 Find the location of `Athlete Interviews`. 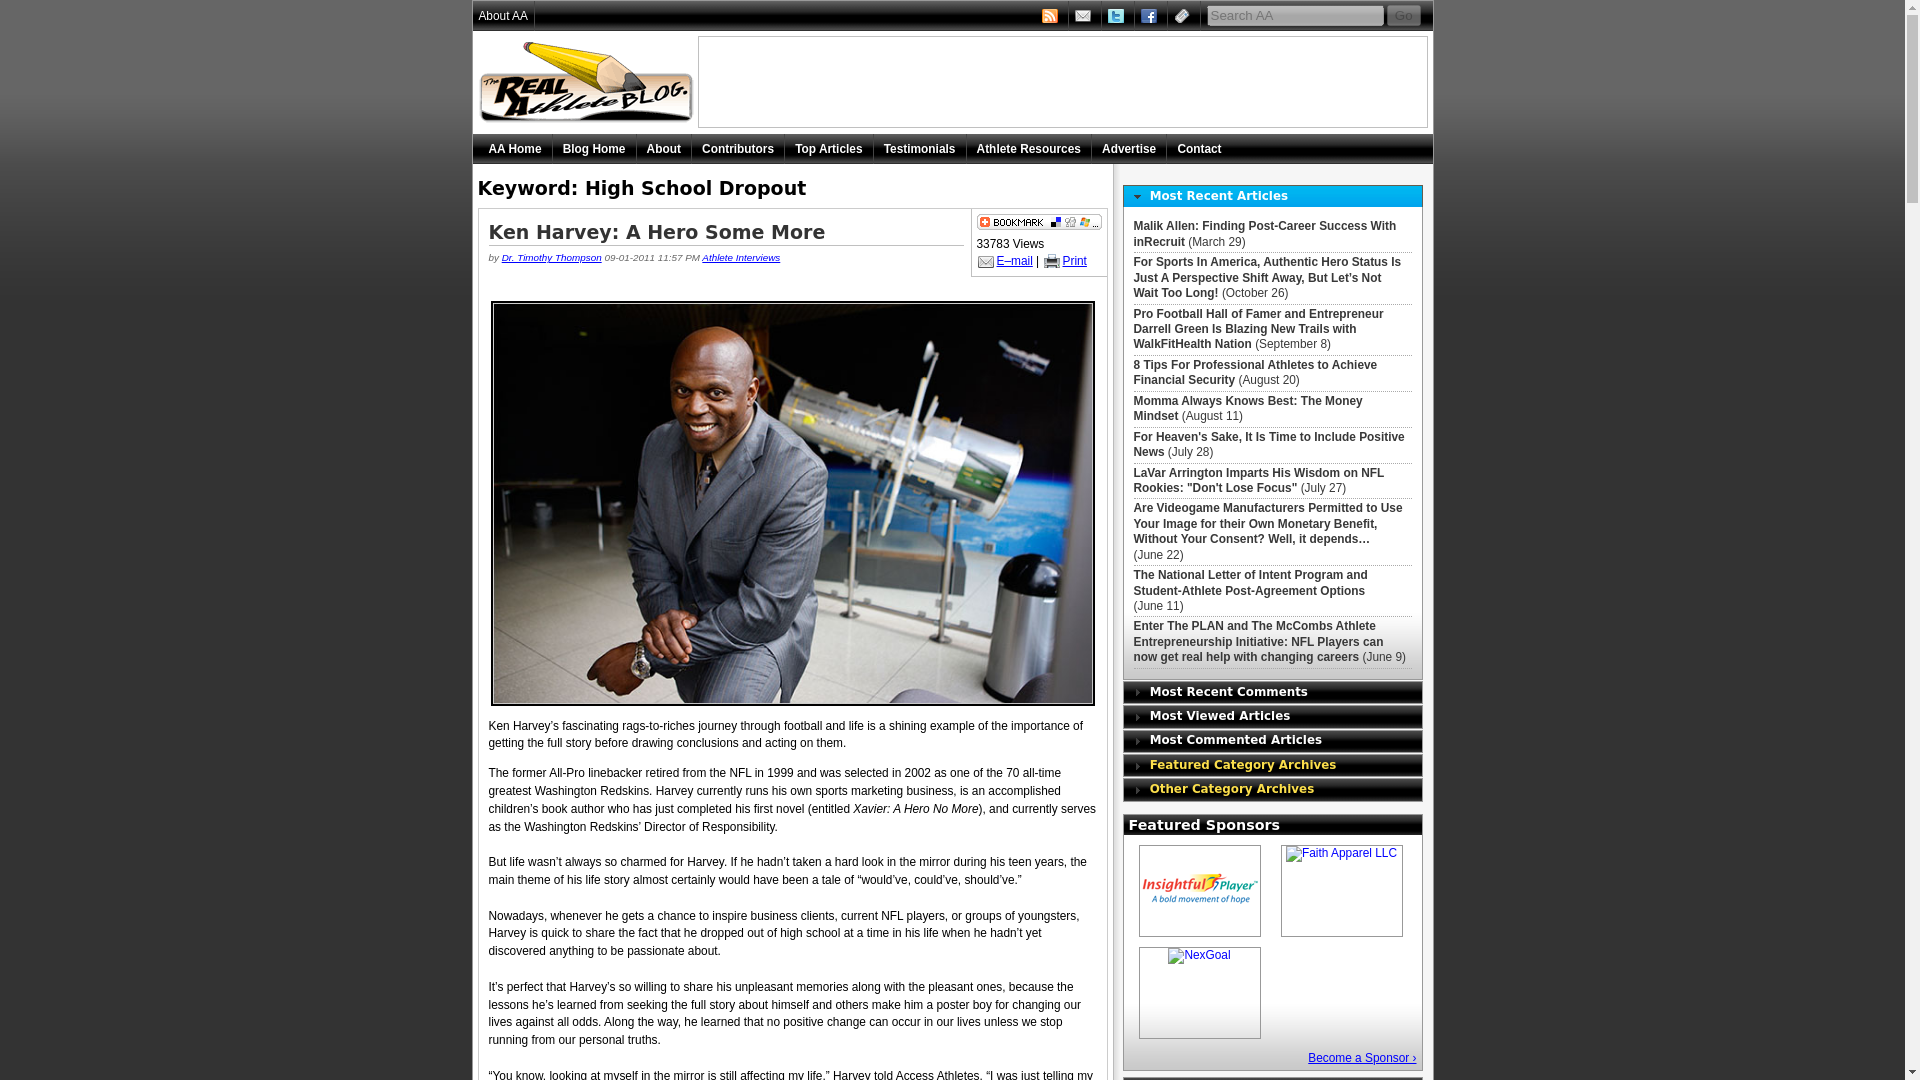

Athlete Interviews is located at coordinates (740, 257).